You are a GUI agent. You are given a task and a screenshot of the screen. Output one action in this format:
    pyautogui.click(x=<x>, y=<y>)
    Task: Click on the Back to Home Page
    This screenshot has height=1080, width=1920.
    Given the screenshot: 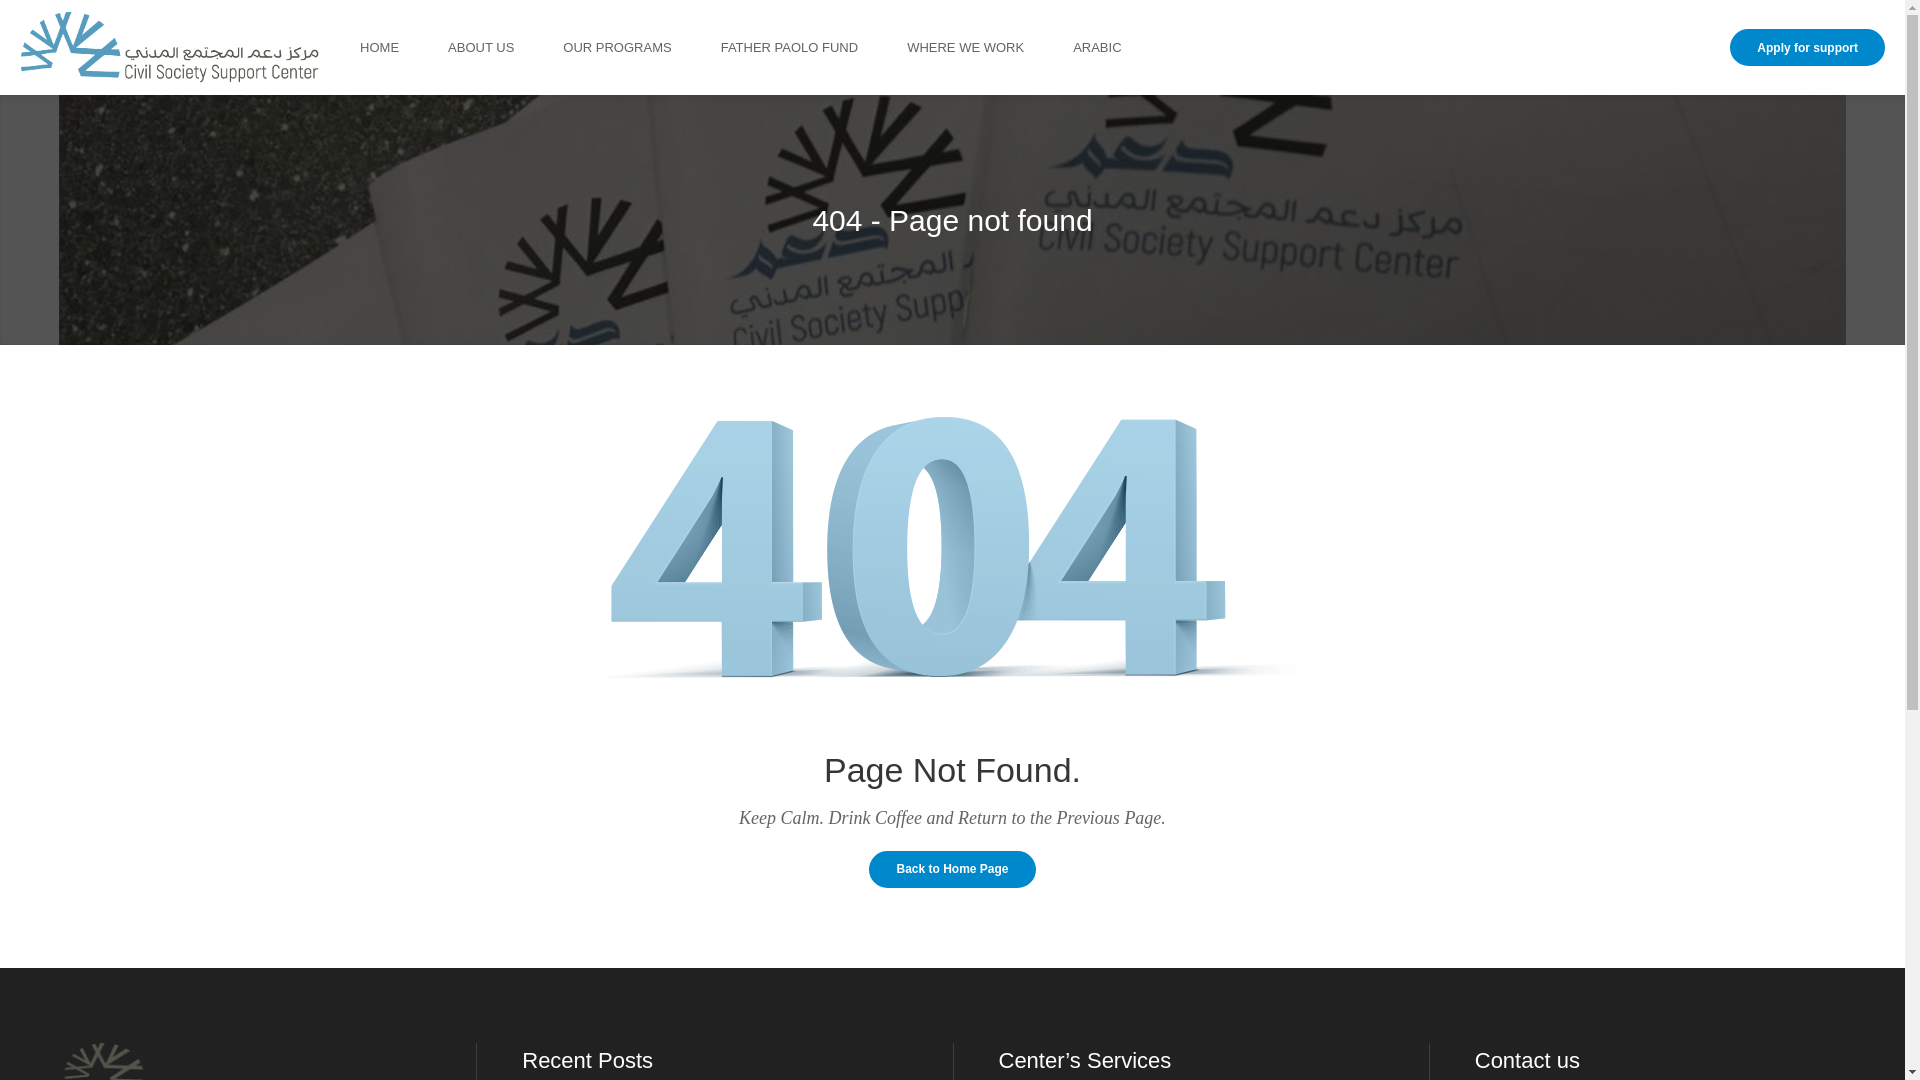 What is the action you would take?
    pyautogui.click(x=952, y=870)
    